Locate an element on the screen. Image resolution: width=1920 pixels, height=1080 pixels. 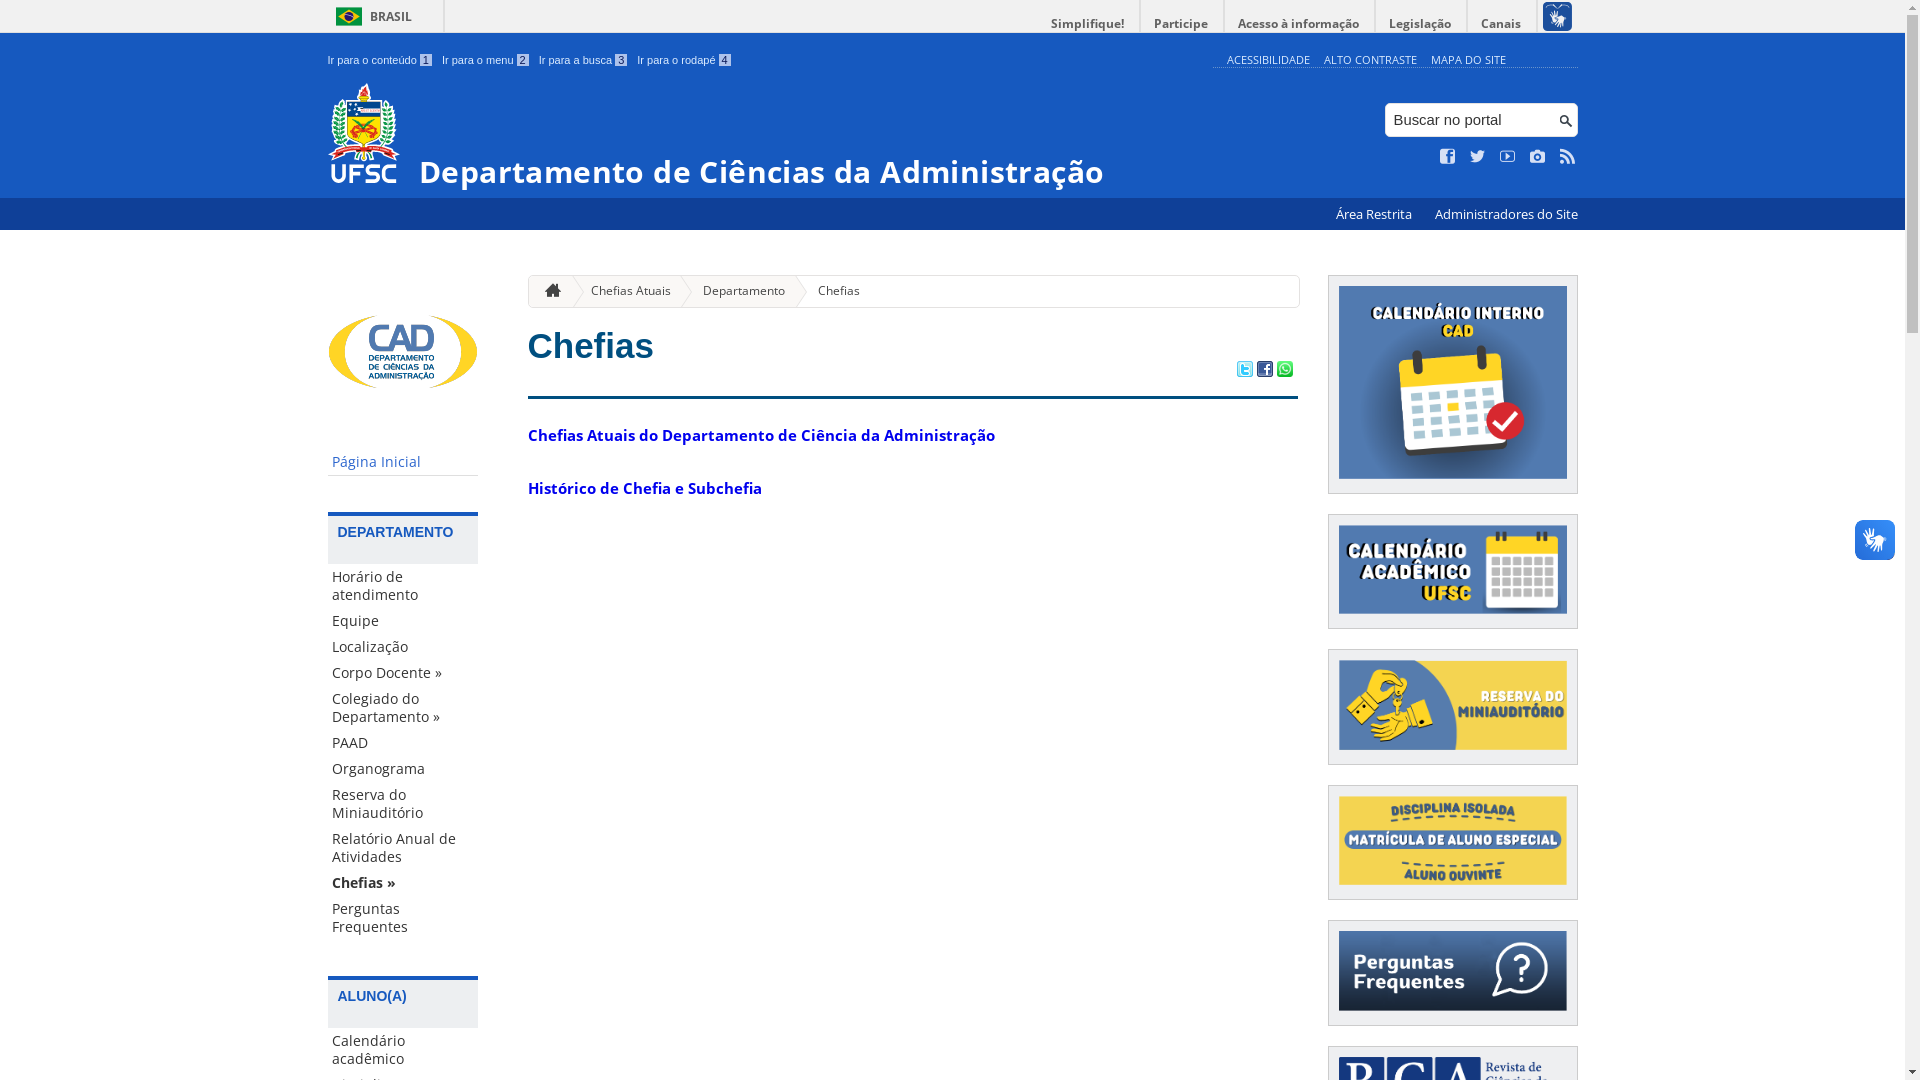
Canais is located at coordinates (1502, 24).